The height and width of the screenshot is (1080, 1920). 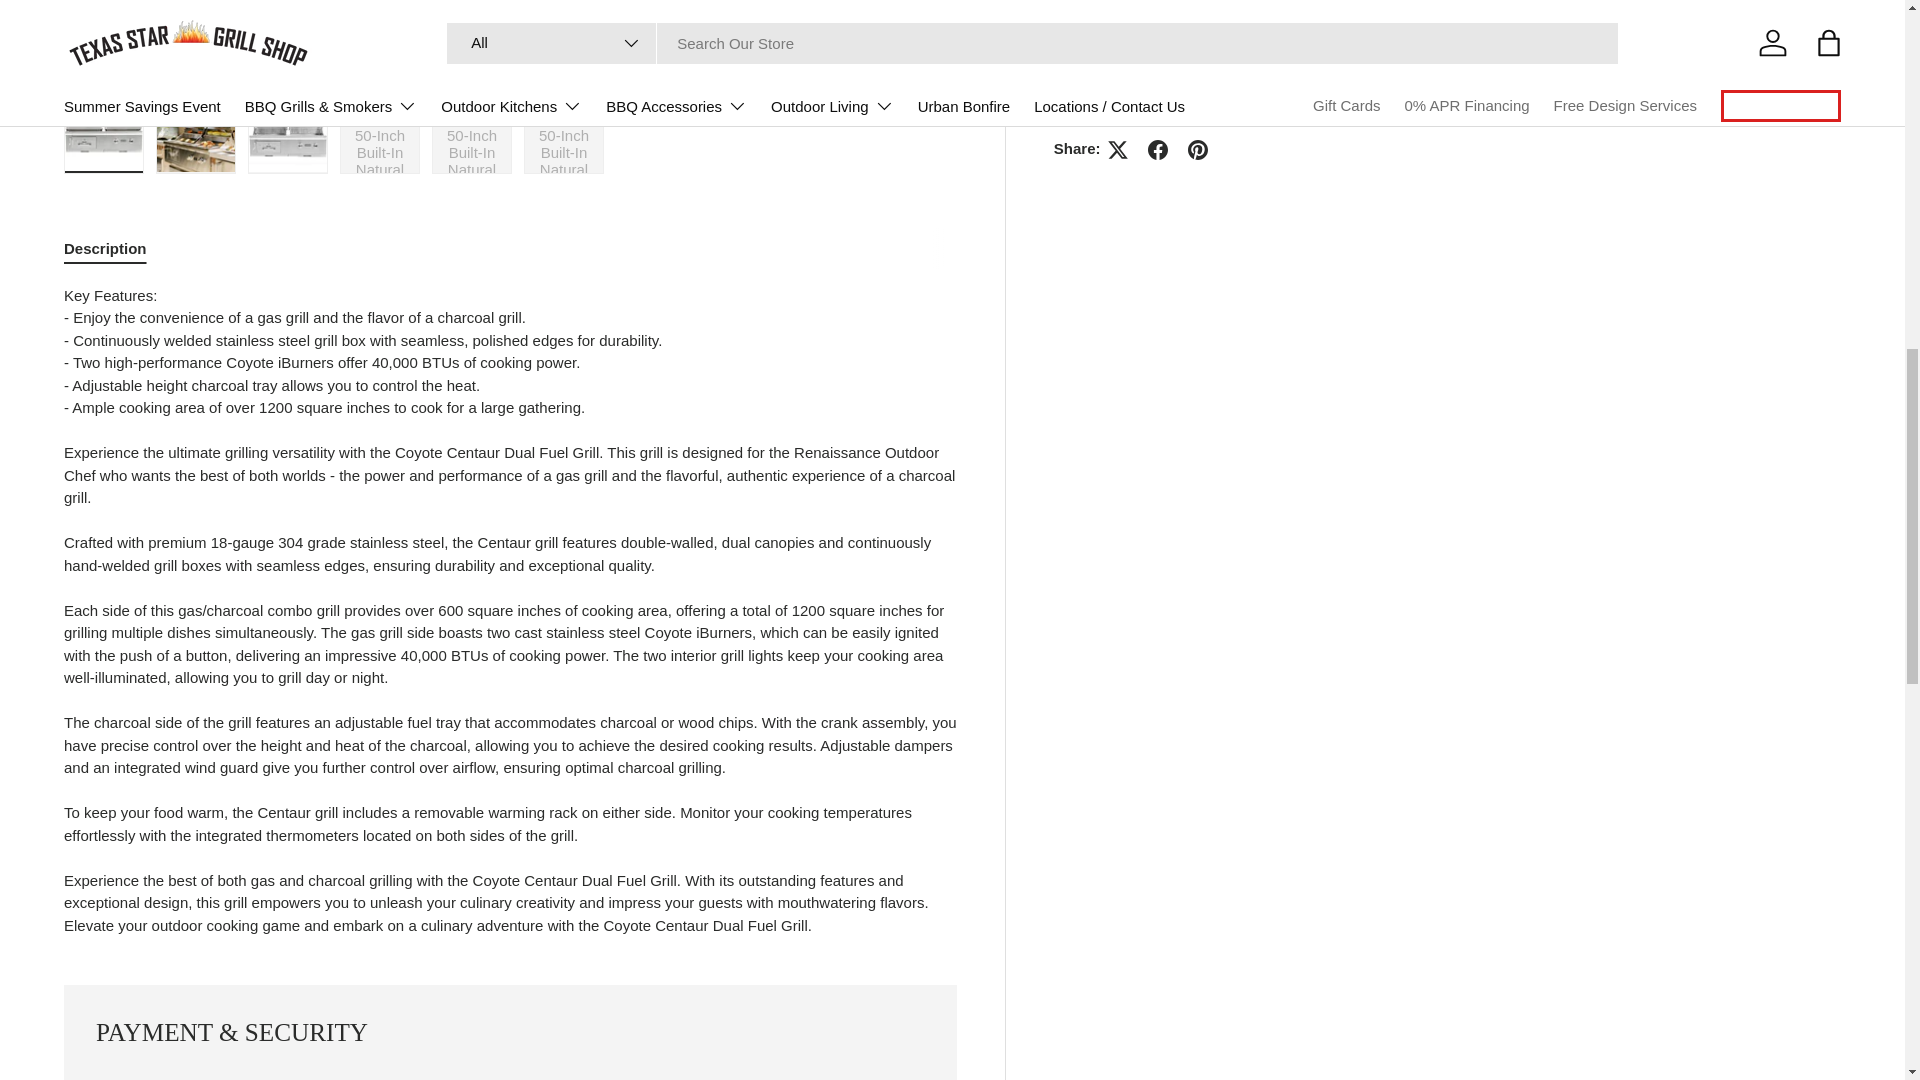 What do you see at coordinates (1198, 118) in the screenshot?
I see `Pin on Pinterest` at bounding box center [1198, 118].